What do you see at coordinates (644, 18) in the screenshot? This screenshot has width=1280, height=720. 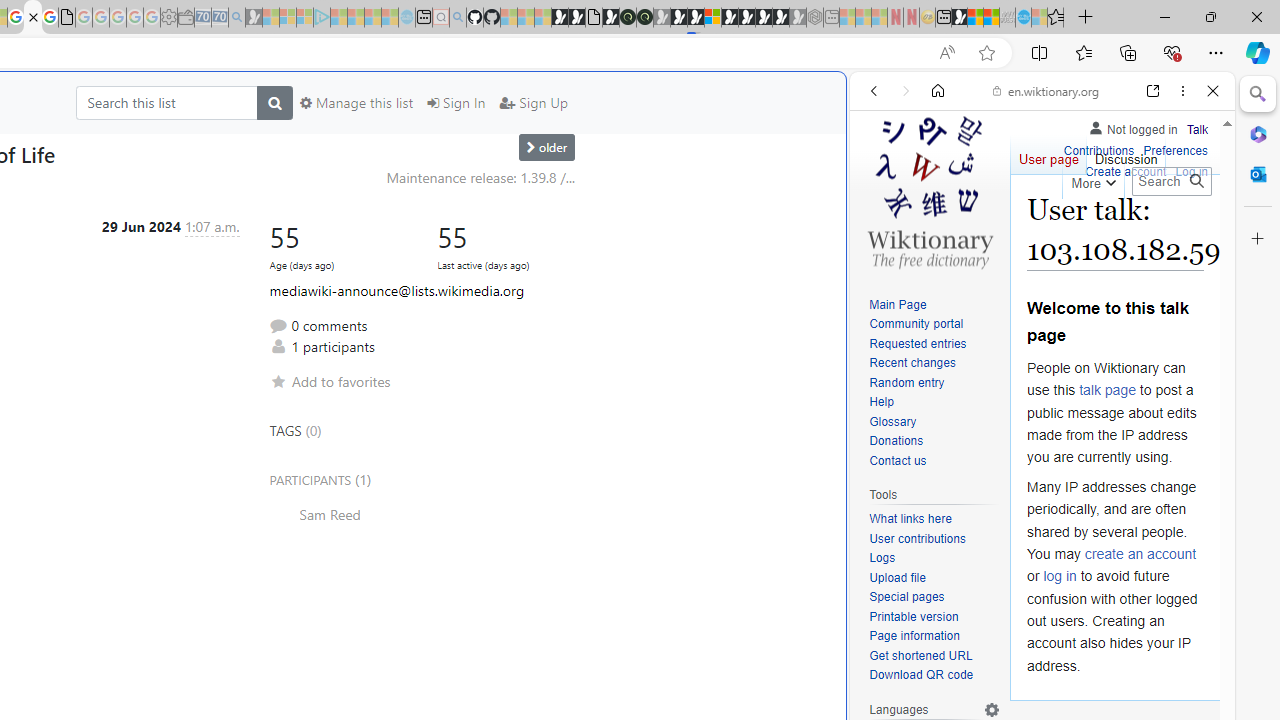 I see `Future Focus Report 2024` at bounding box center [644, 18].